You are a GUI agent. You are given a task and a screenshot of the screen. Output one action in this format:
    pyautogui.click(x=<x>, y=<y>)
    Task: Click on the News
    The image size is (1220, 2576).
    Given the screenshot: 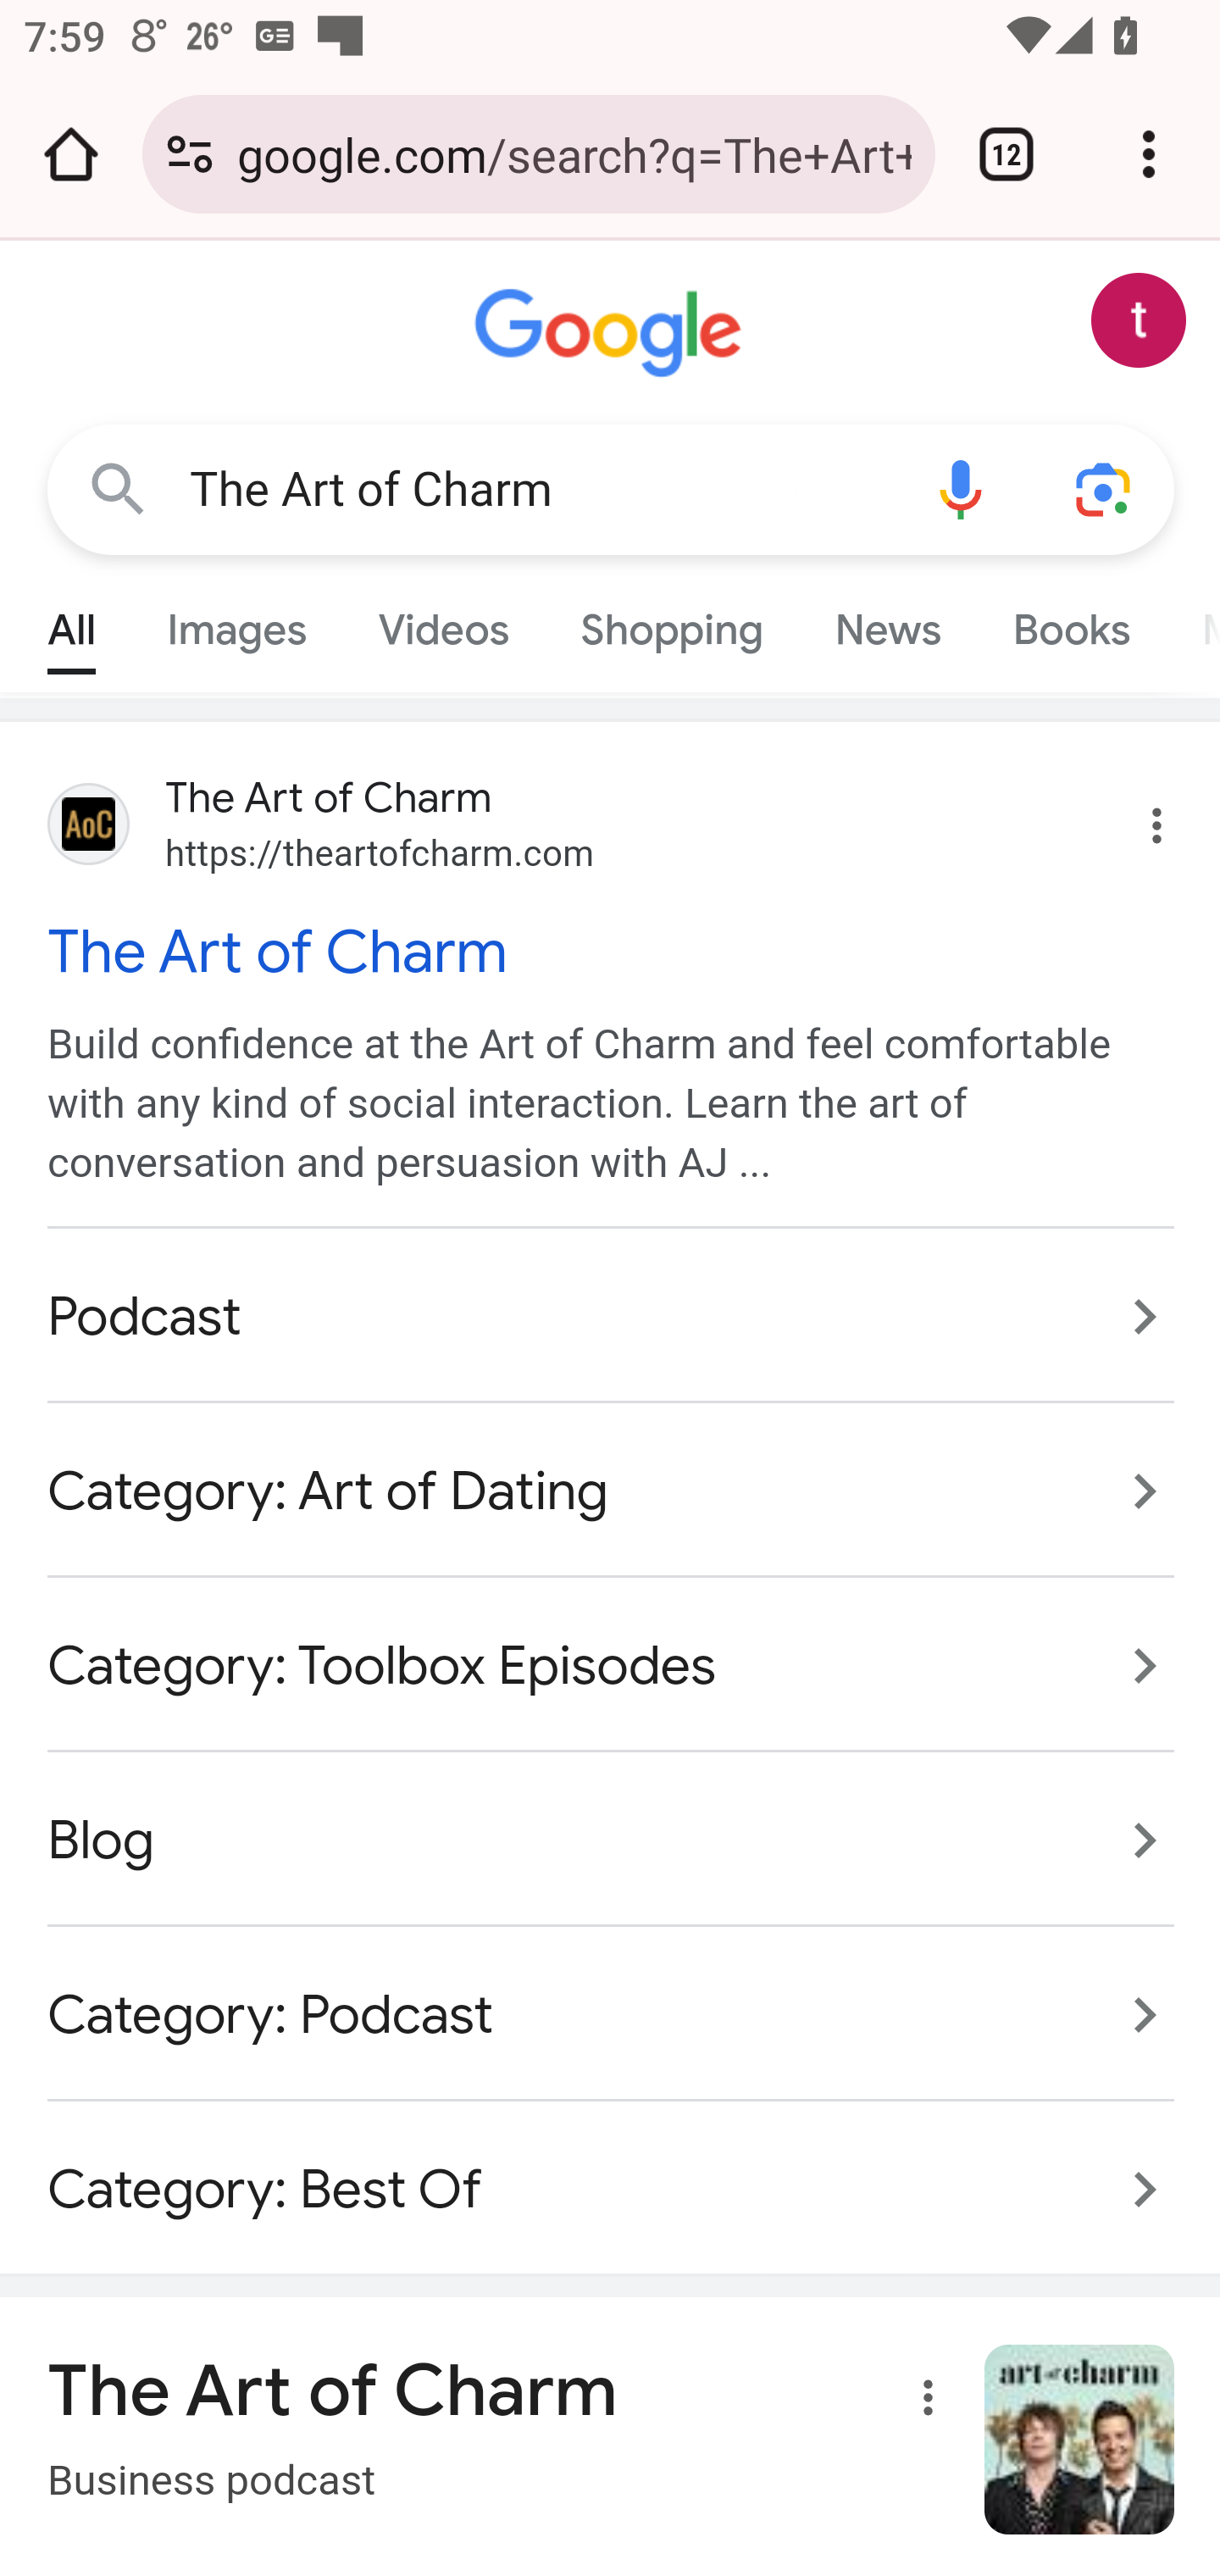 What is the action you would take?
    pyautogui.click(x=887, y=622)
    